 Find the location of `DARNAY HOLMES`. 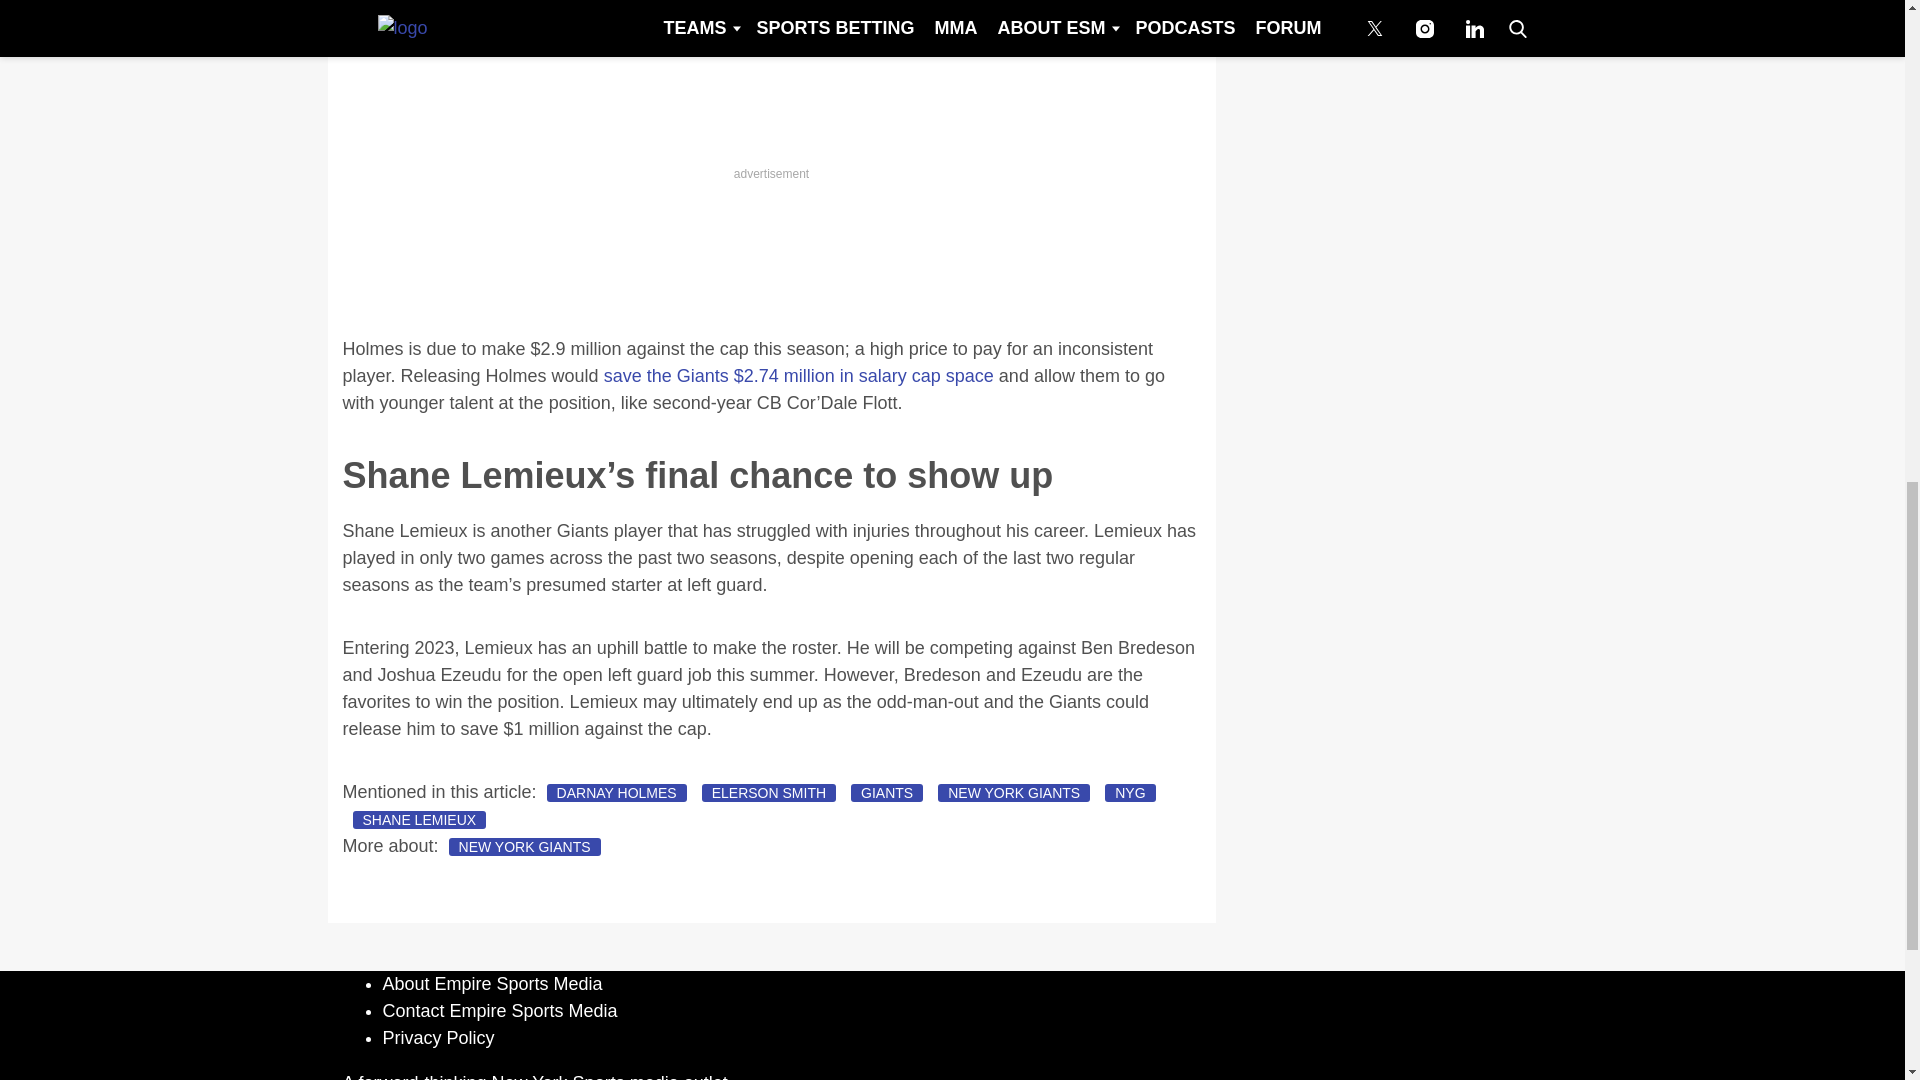

DARNAY HOLMES is located at coordinates (617, 793).